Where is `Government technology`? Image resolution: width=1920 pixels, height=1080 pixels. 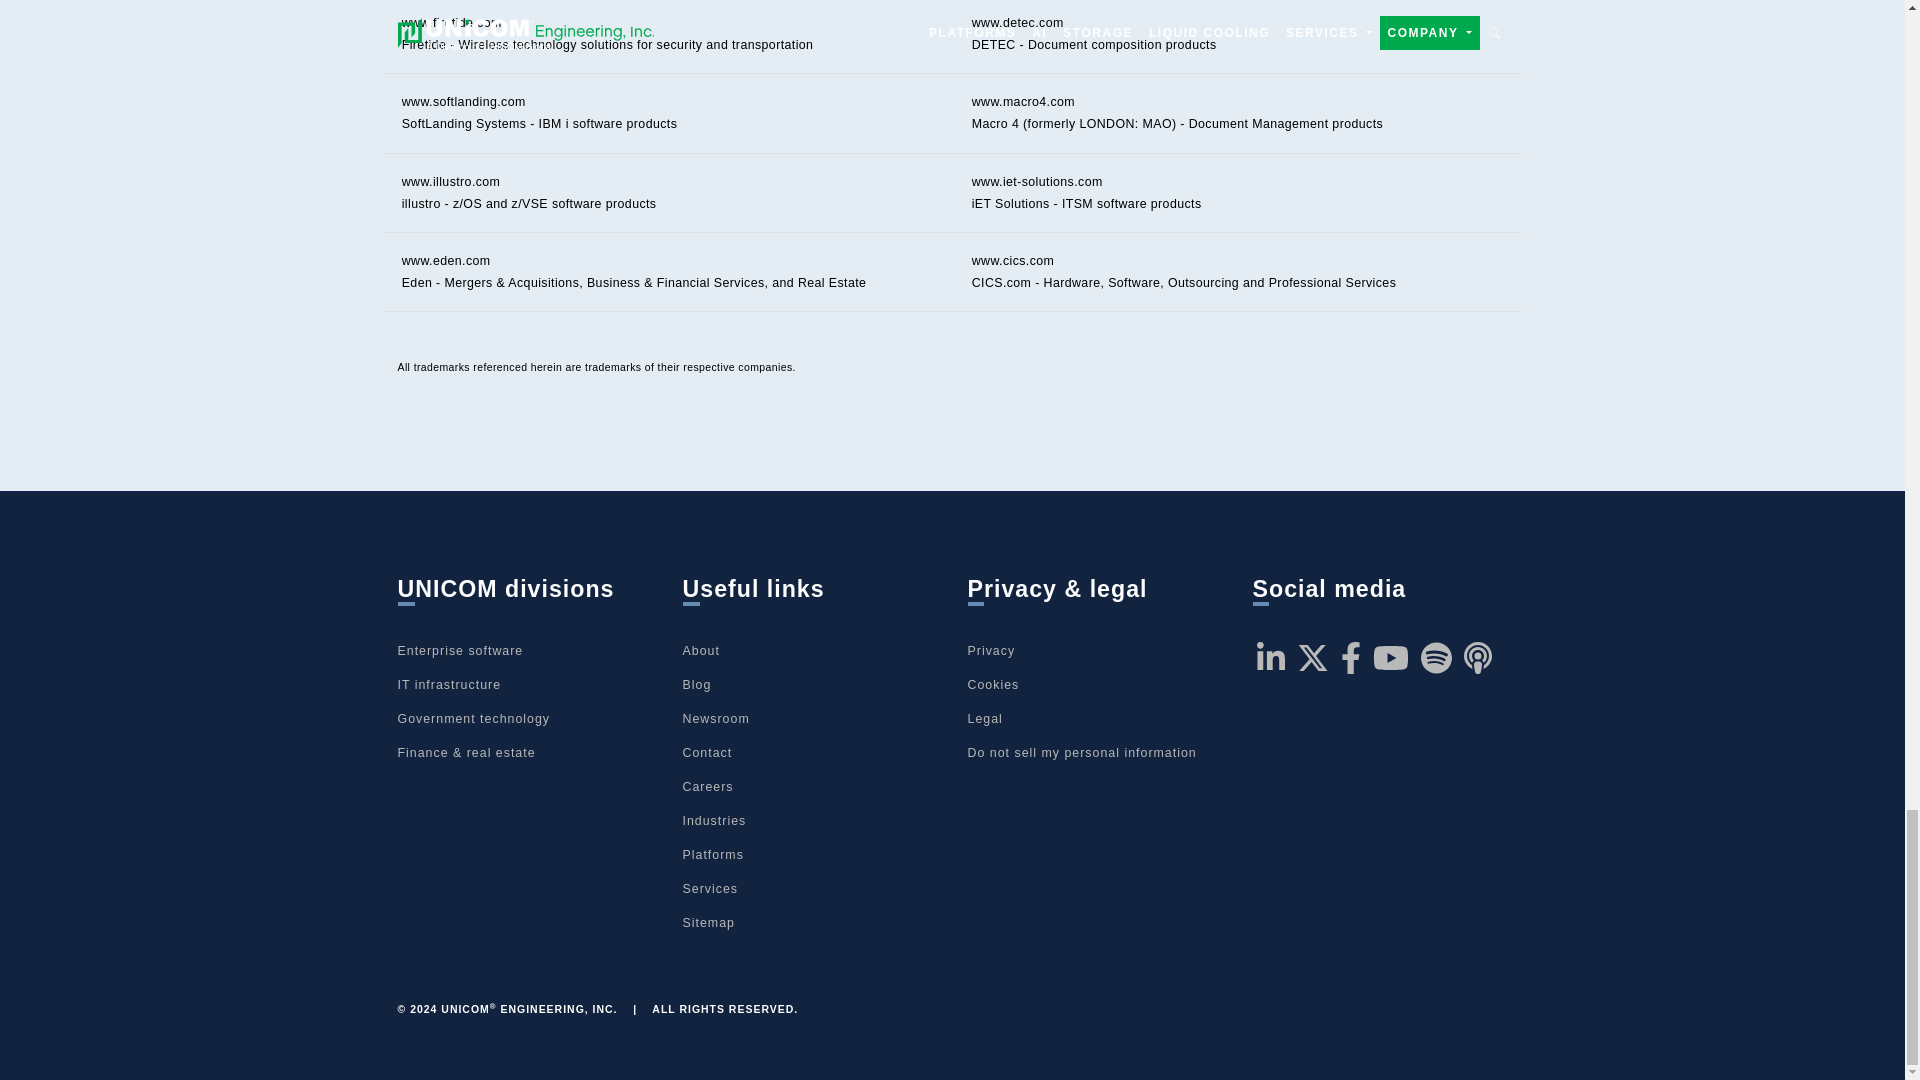 Government technology is located at coordinates (474, 718).